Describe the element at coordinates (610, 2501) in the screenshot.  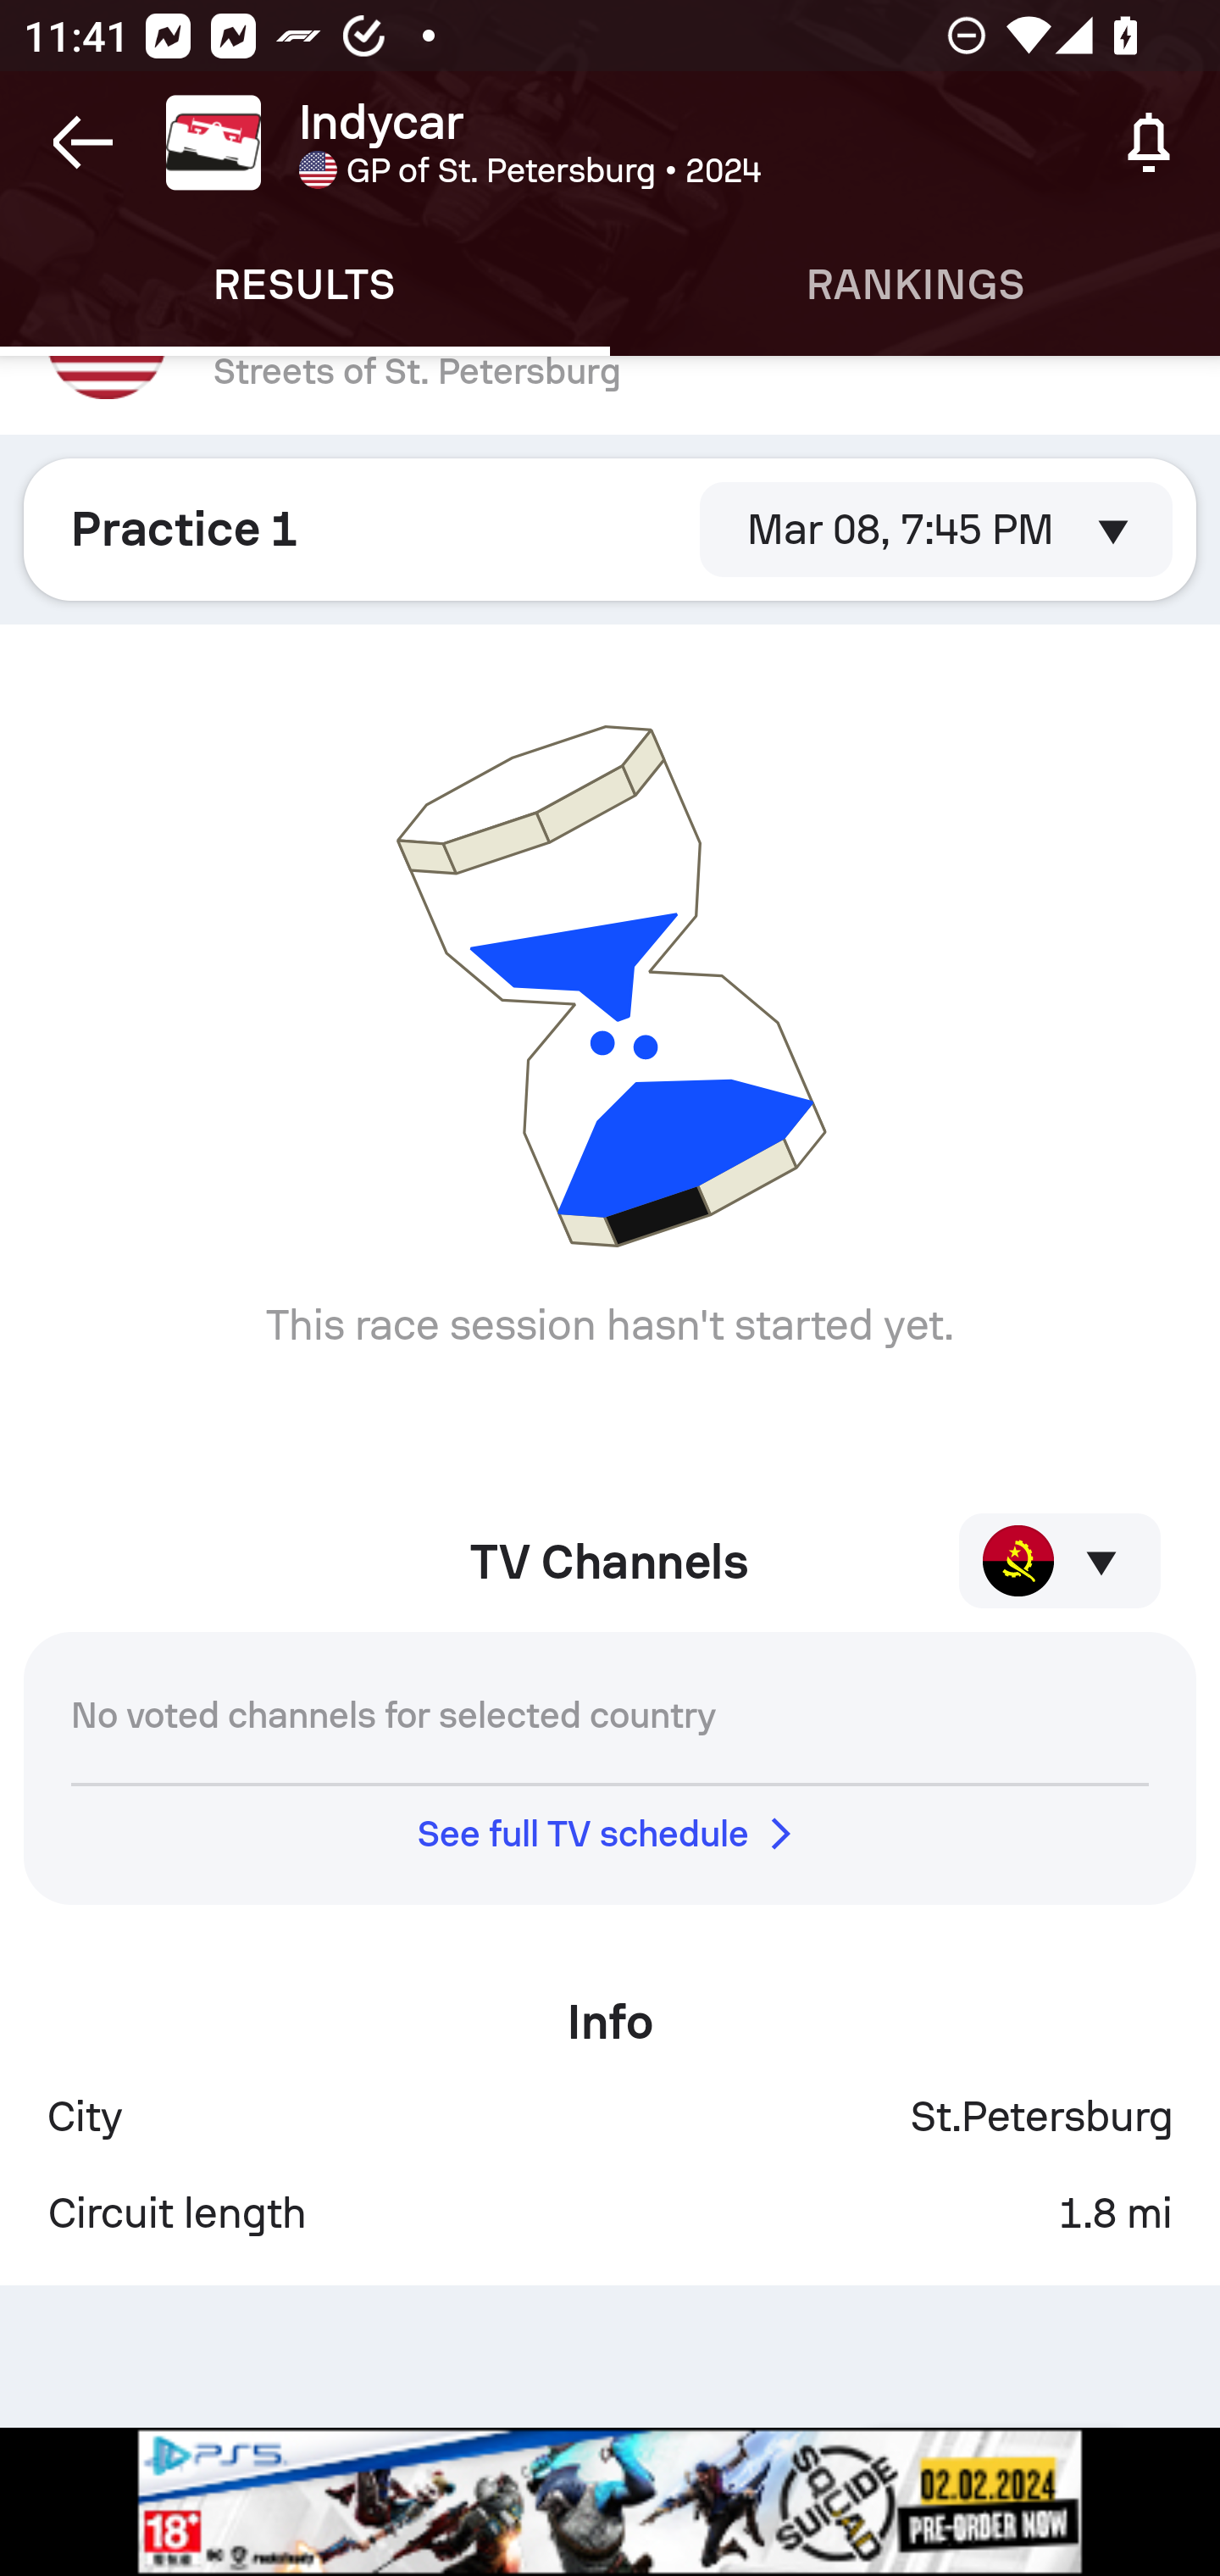
I see `kgdfiivk_320x50` at that location.